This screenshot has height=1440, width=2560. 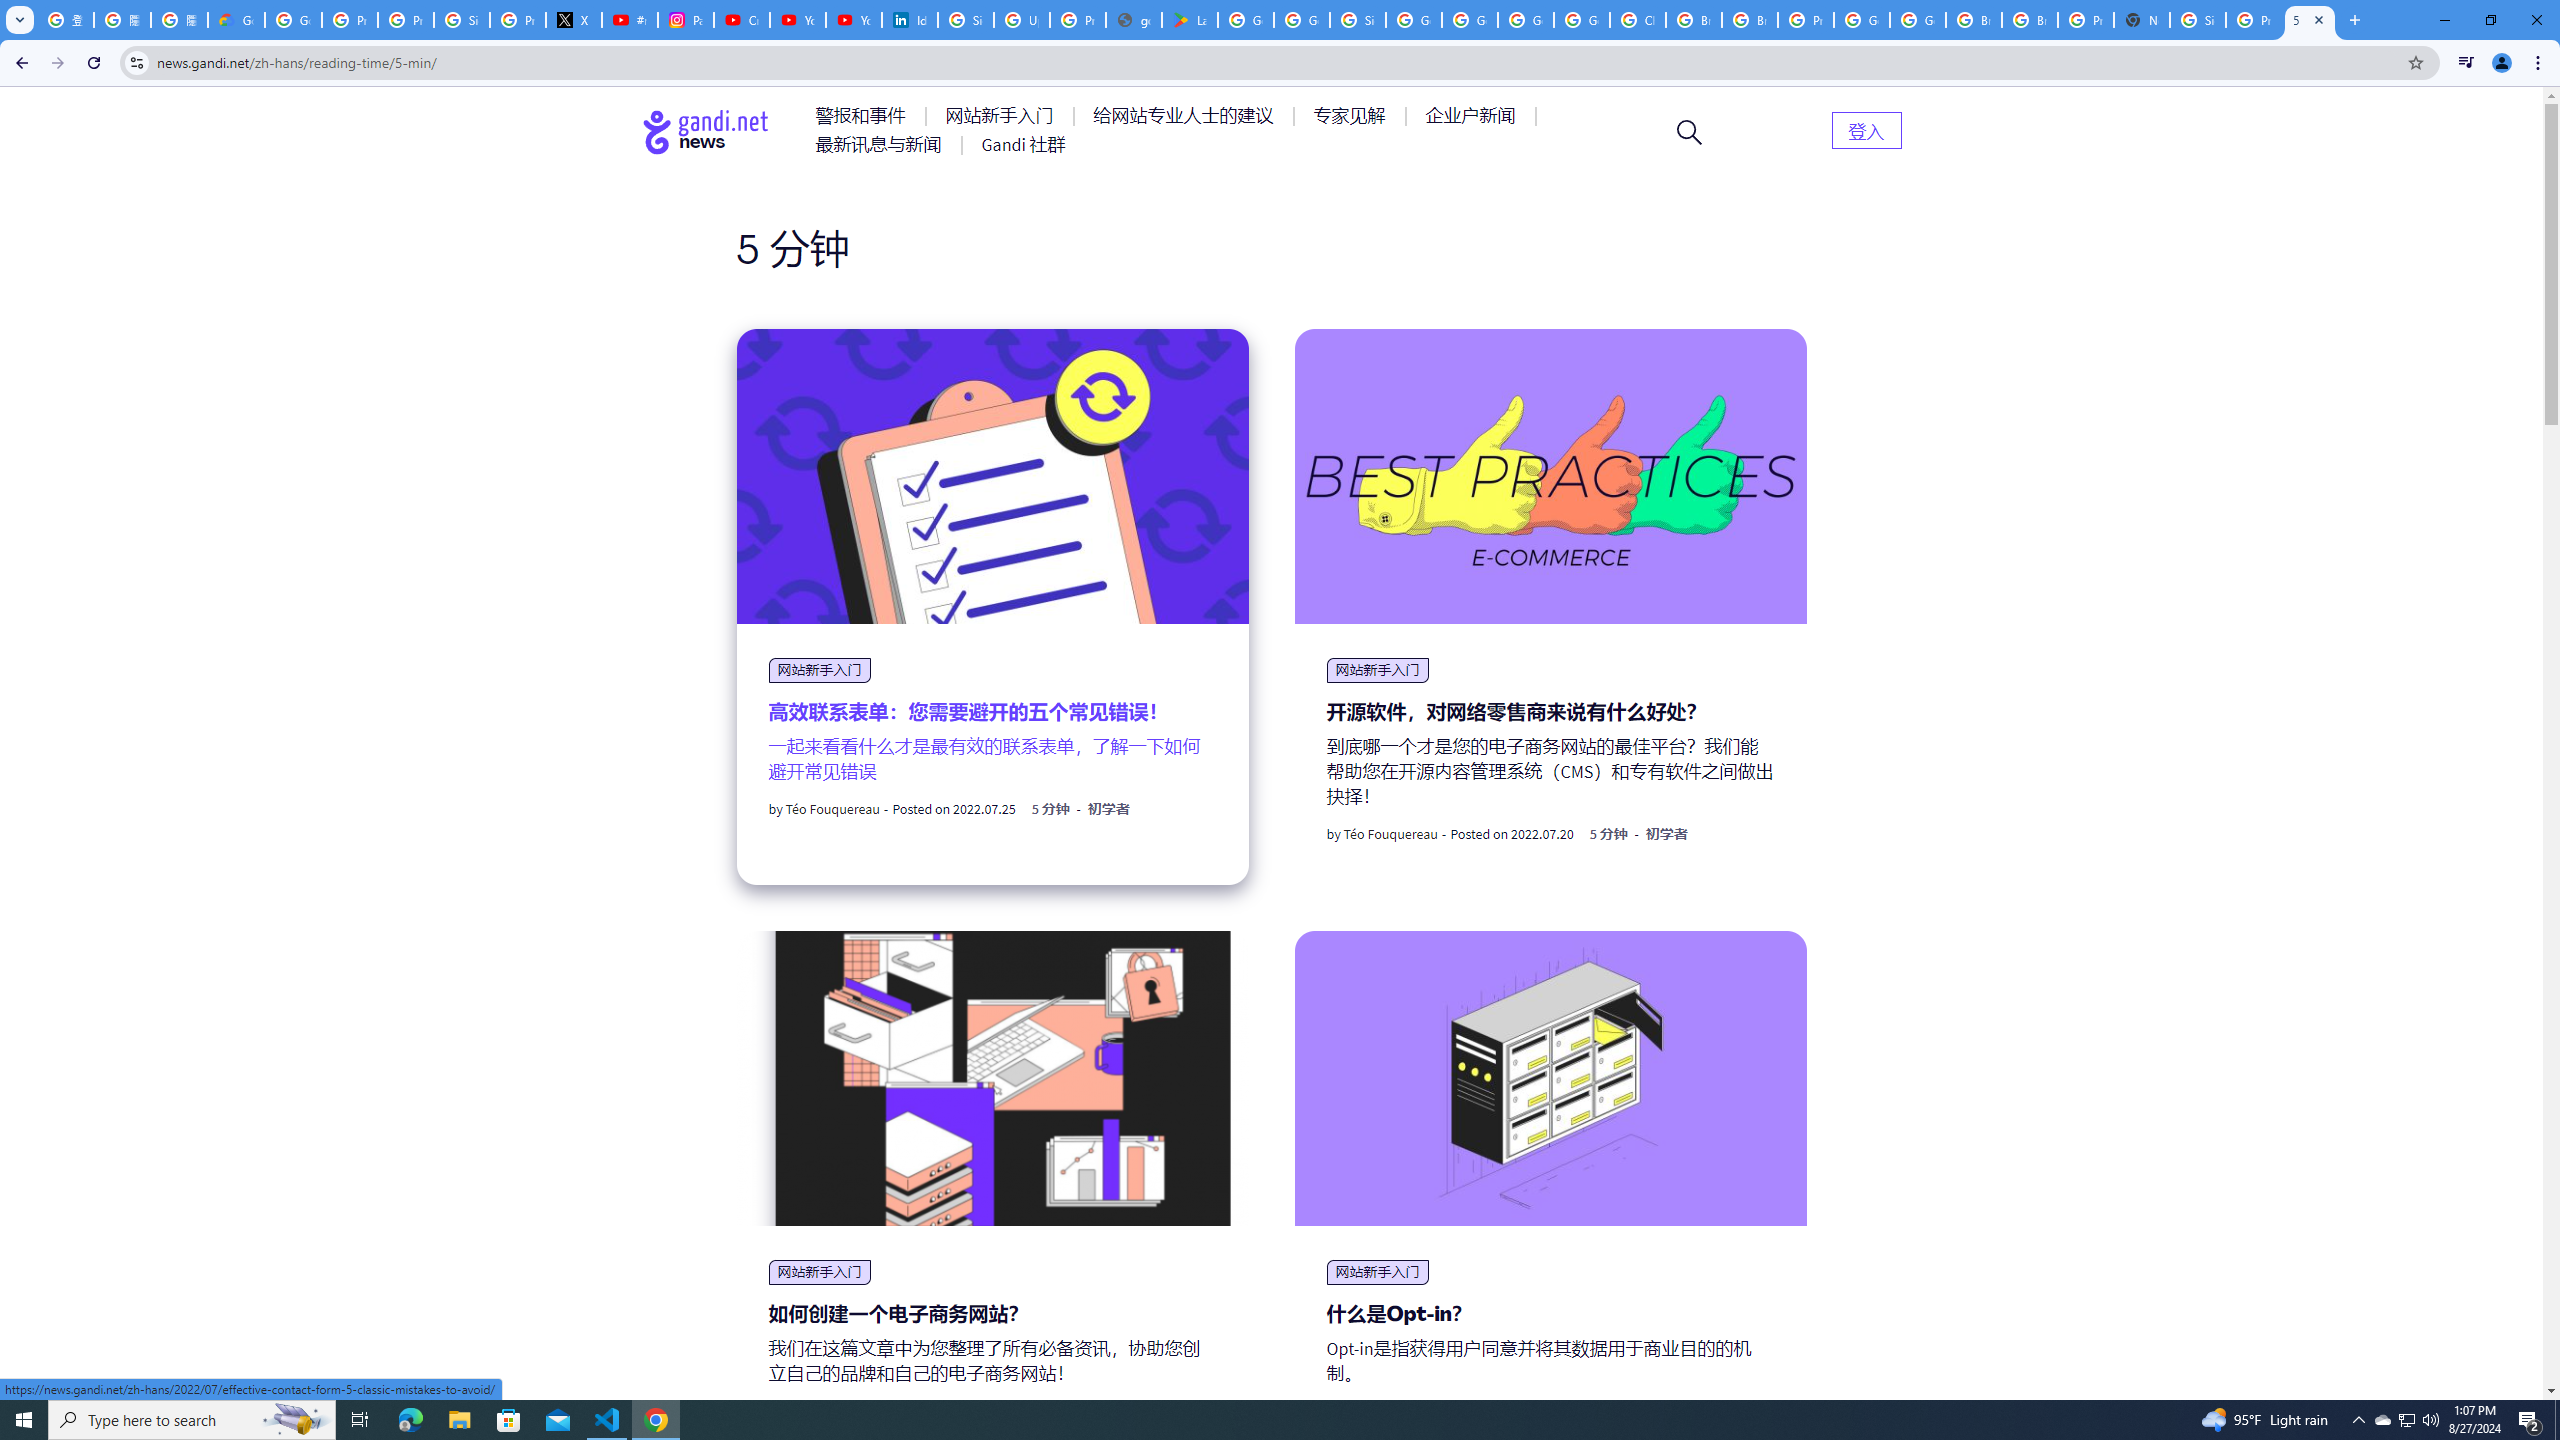 I want to click on AutomationID: menu-item-77761, so click(x=864, y=116).